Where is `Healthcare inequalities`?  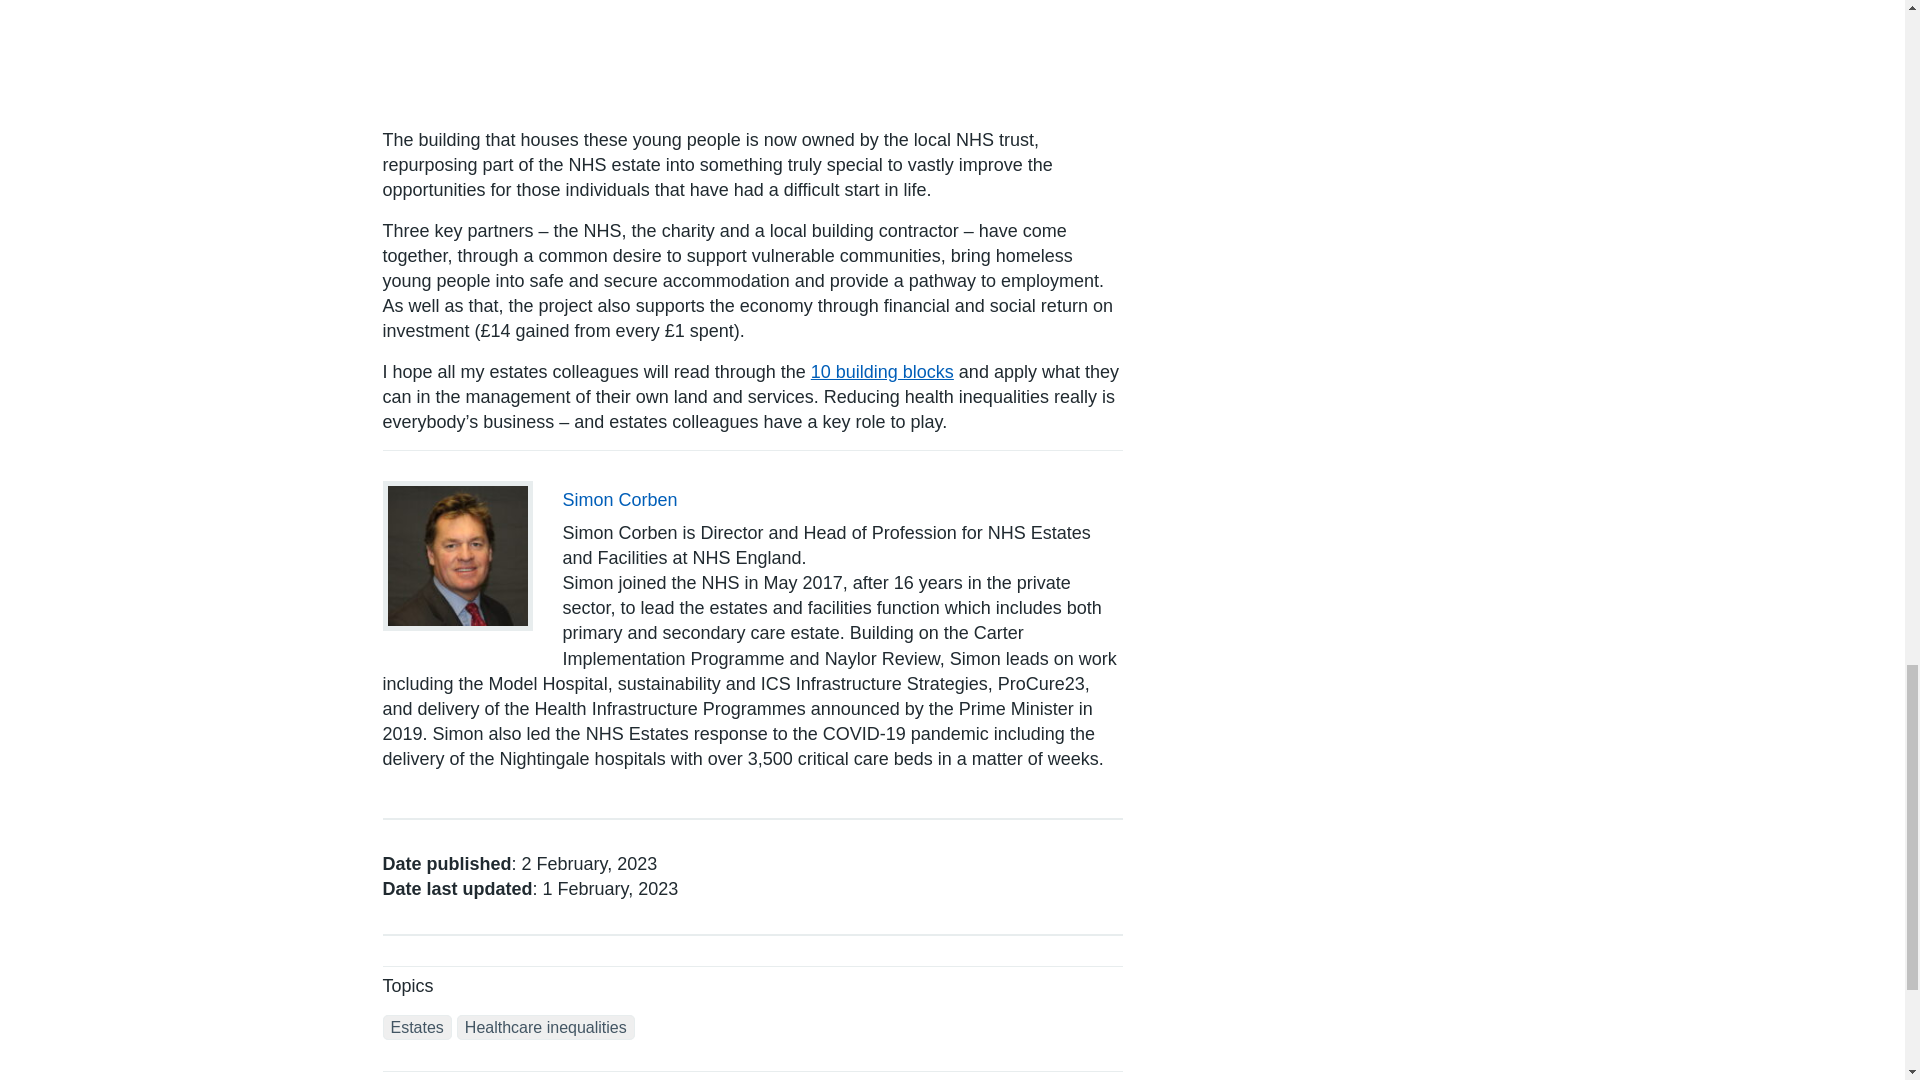
Healthcare inequalities is located at coordinates (546, 1028).